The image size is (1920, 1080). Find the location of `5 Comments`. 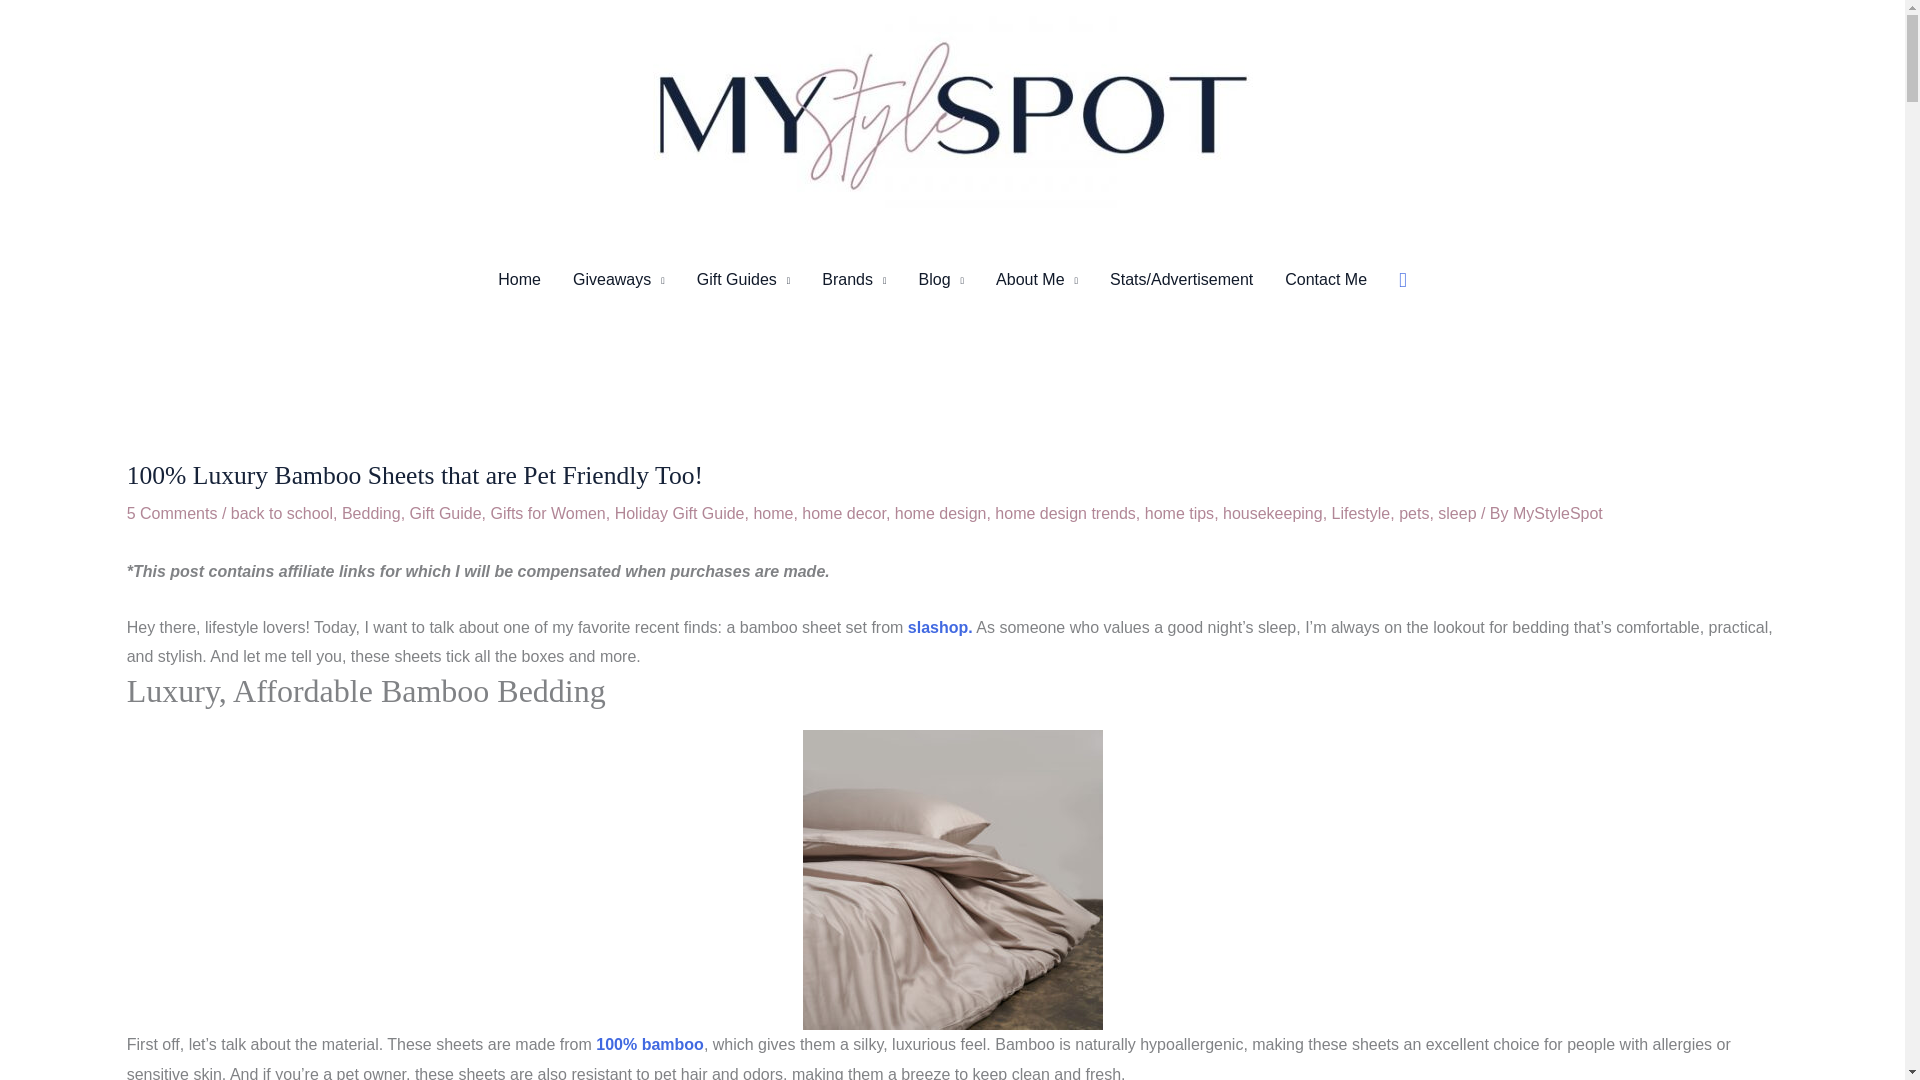

5 Comments is located at coordinates (172, 513).